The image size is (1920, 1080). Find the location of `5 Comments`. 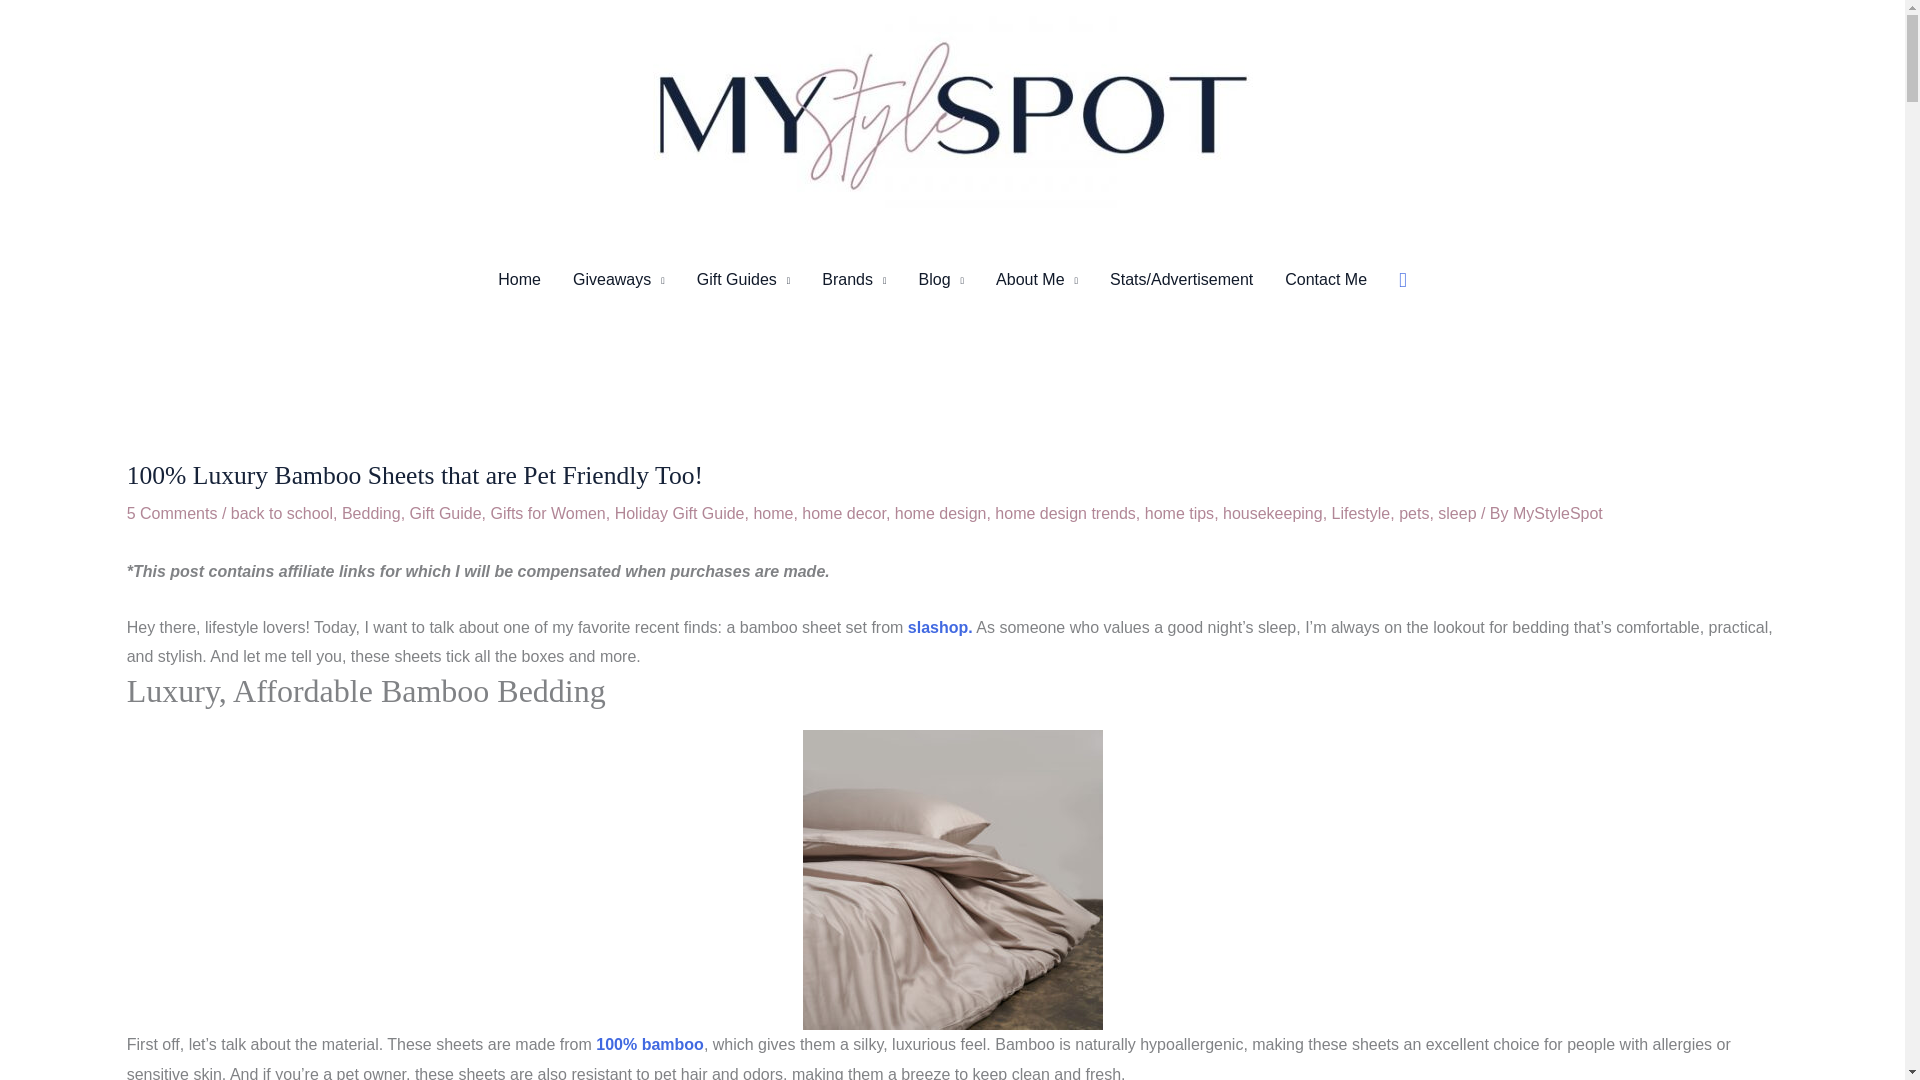

5 Comments is located at coordinates (172, 513).